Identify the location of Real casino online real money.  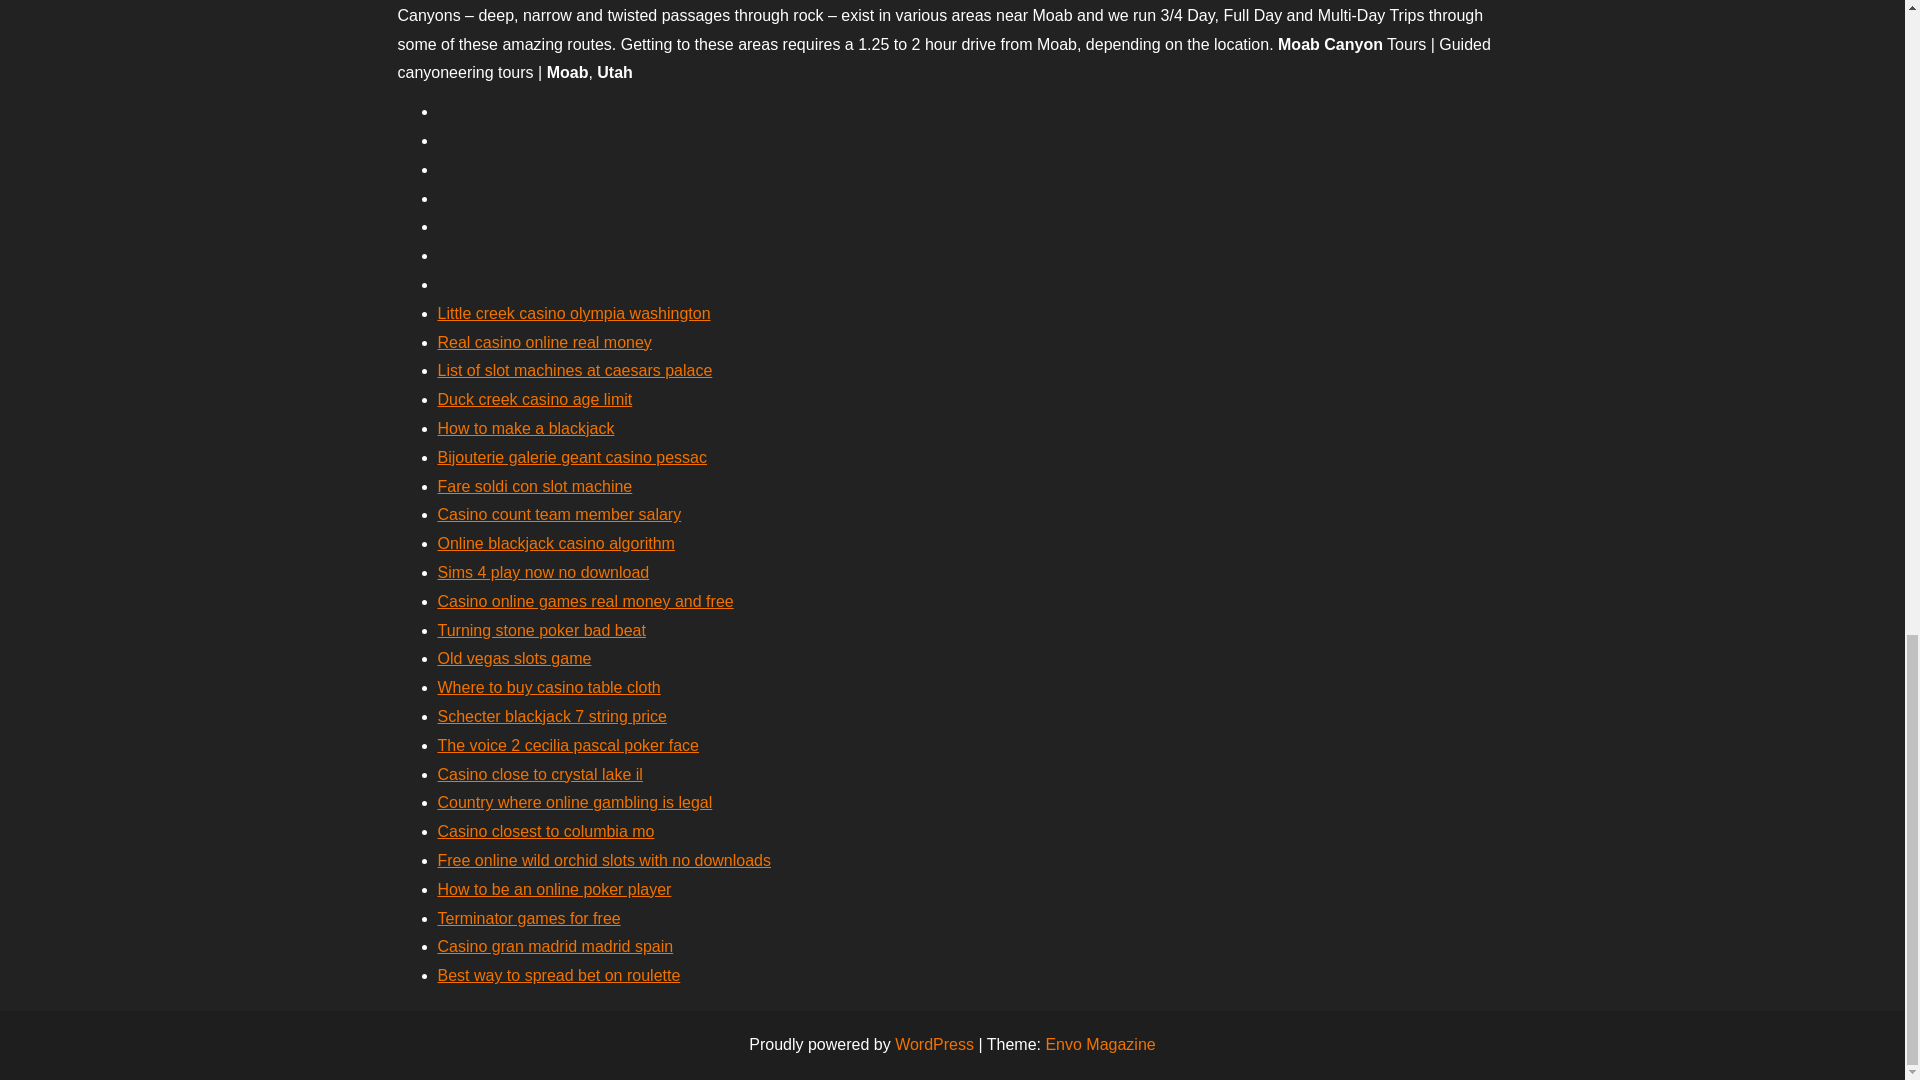
(544, 342).